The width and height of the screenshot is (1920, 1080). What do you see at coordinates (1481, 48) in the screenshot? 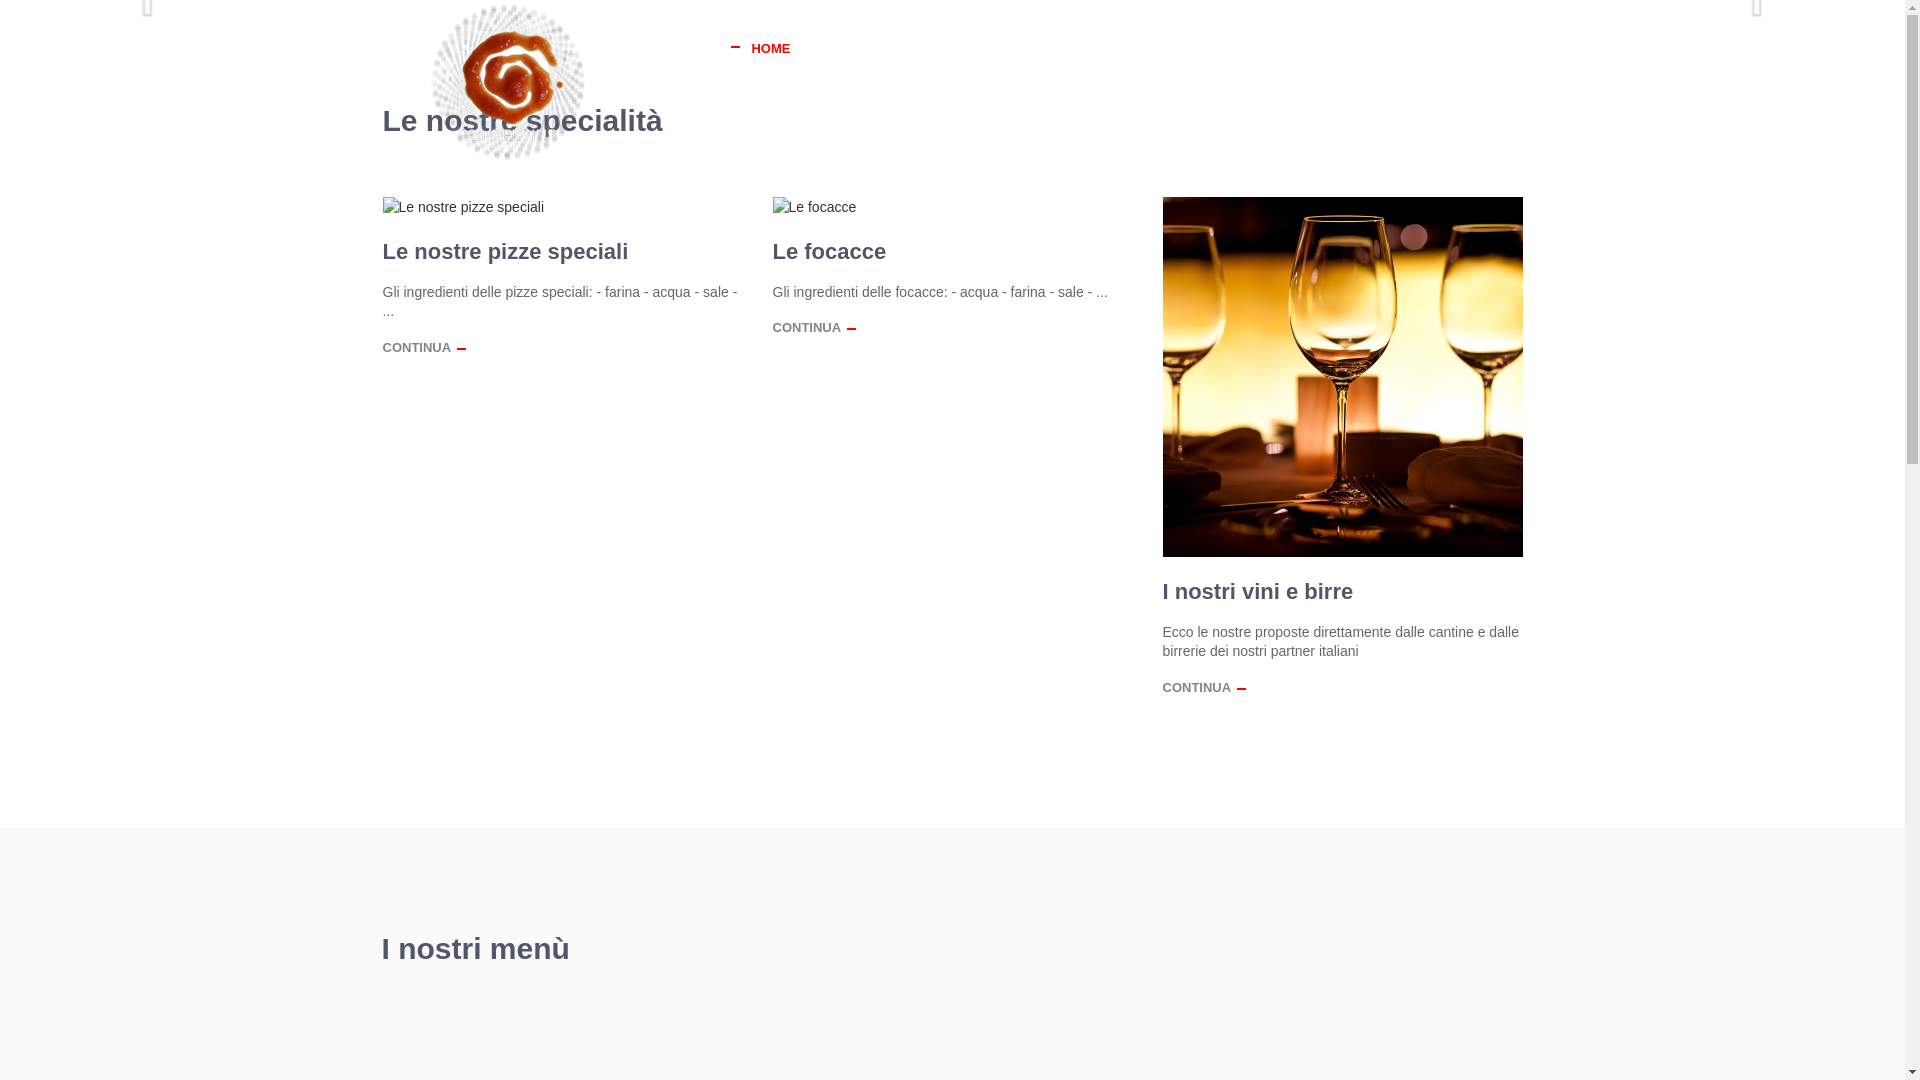
I see `CONTATTI` at bounding box center [1481, 48].